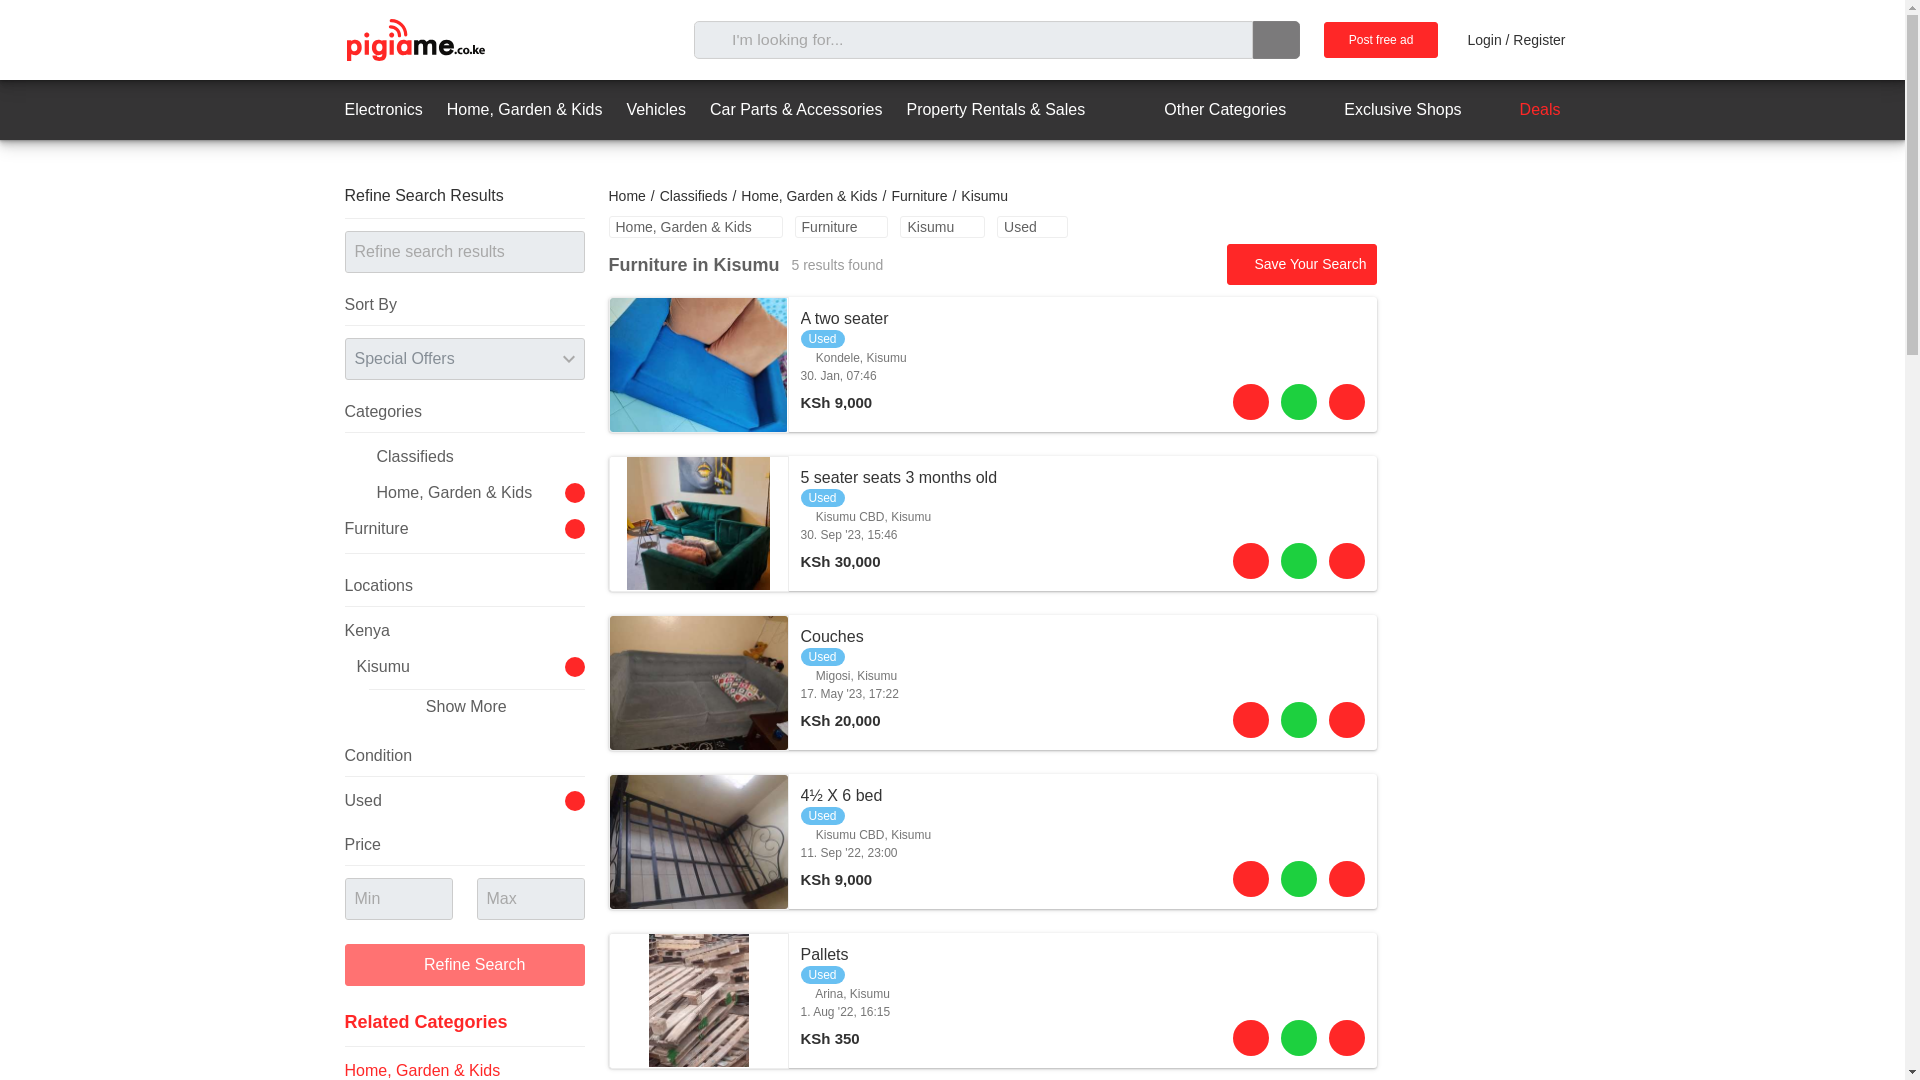 This screenshot has width=1920, height=1080. What do you see at coordinates (382, 110) in the screenshot?
I see `Home` at bounding box center [382, 110].